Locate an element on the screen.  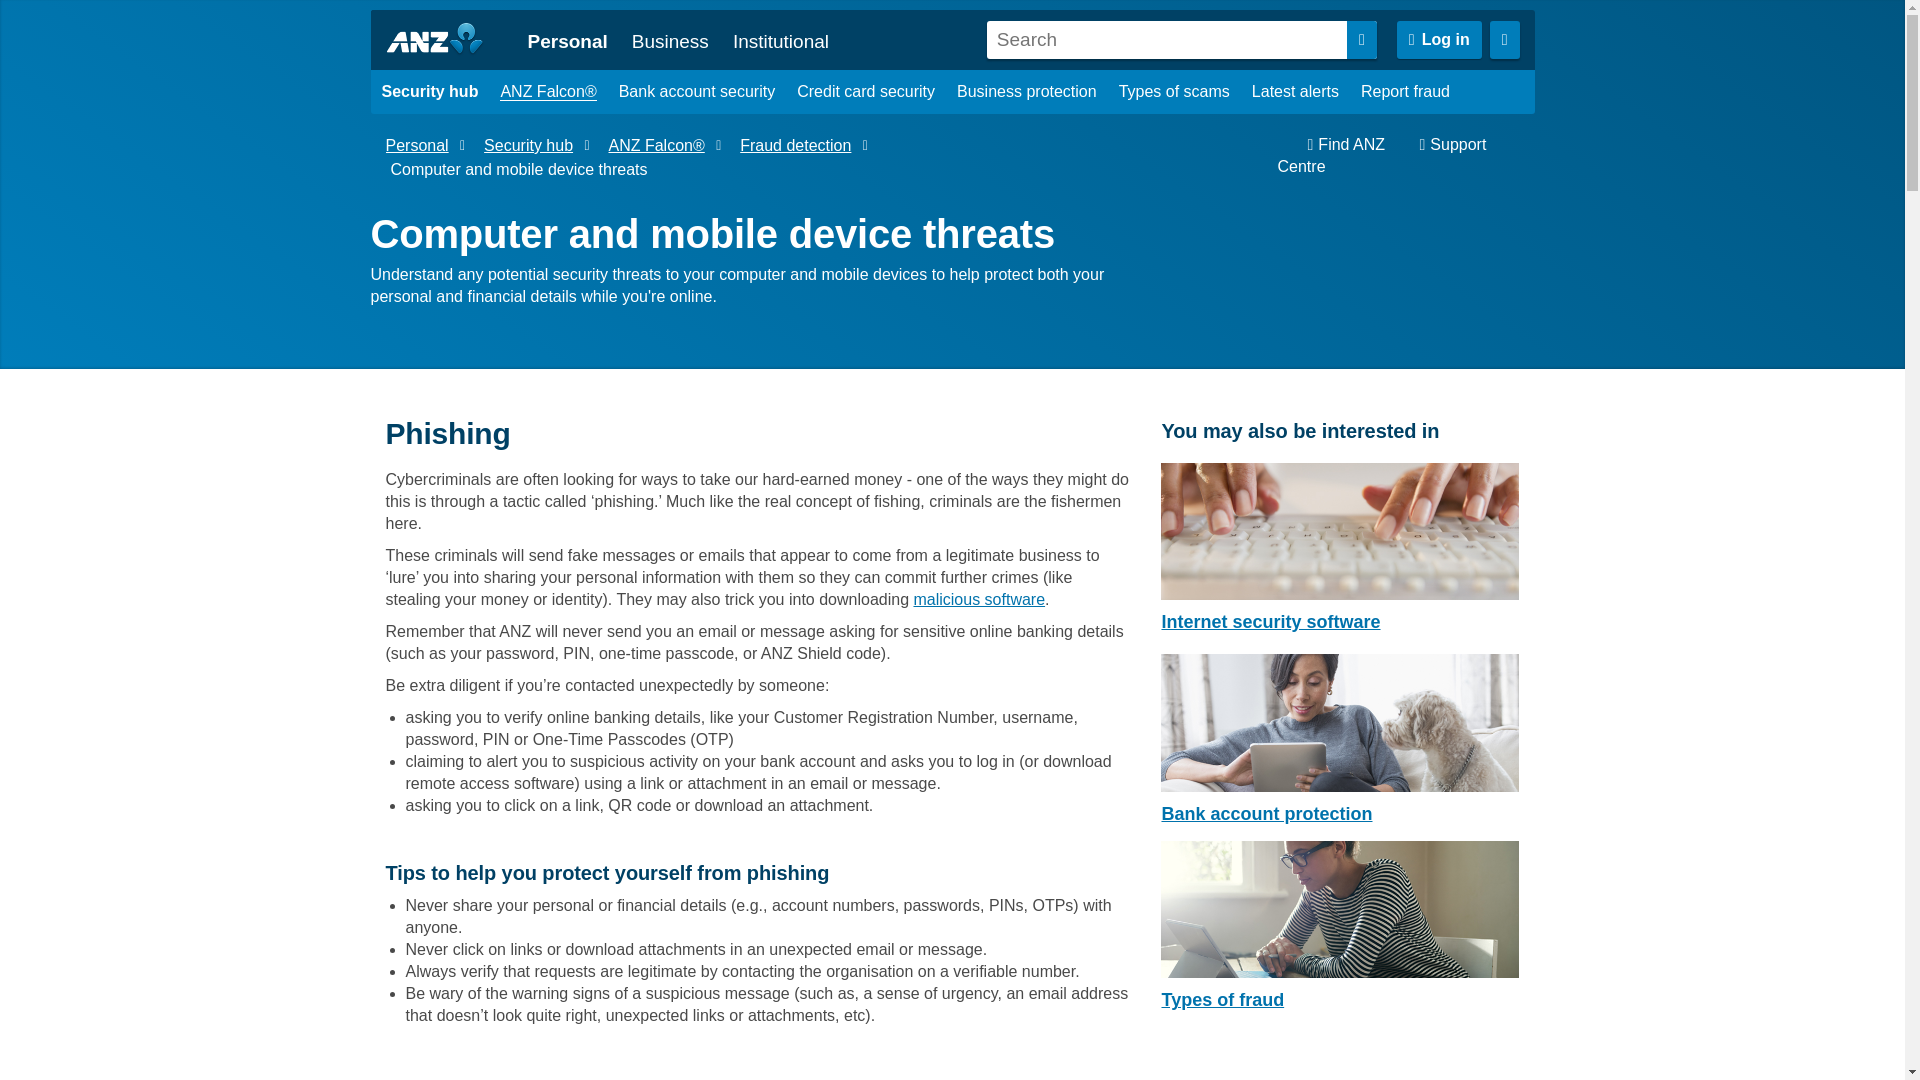
Business is located at coordinates (670, 41).